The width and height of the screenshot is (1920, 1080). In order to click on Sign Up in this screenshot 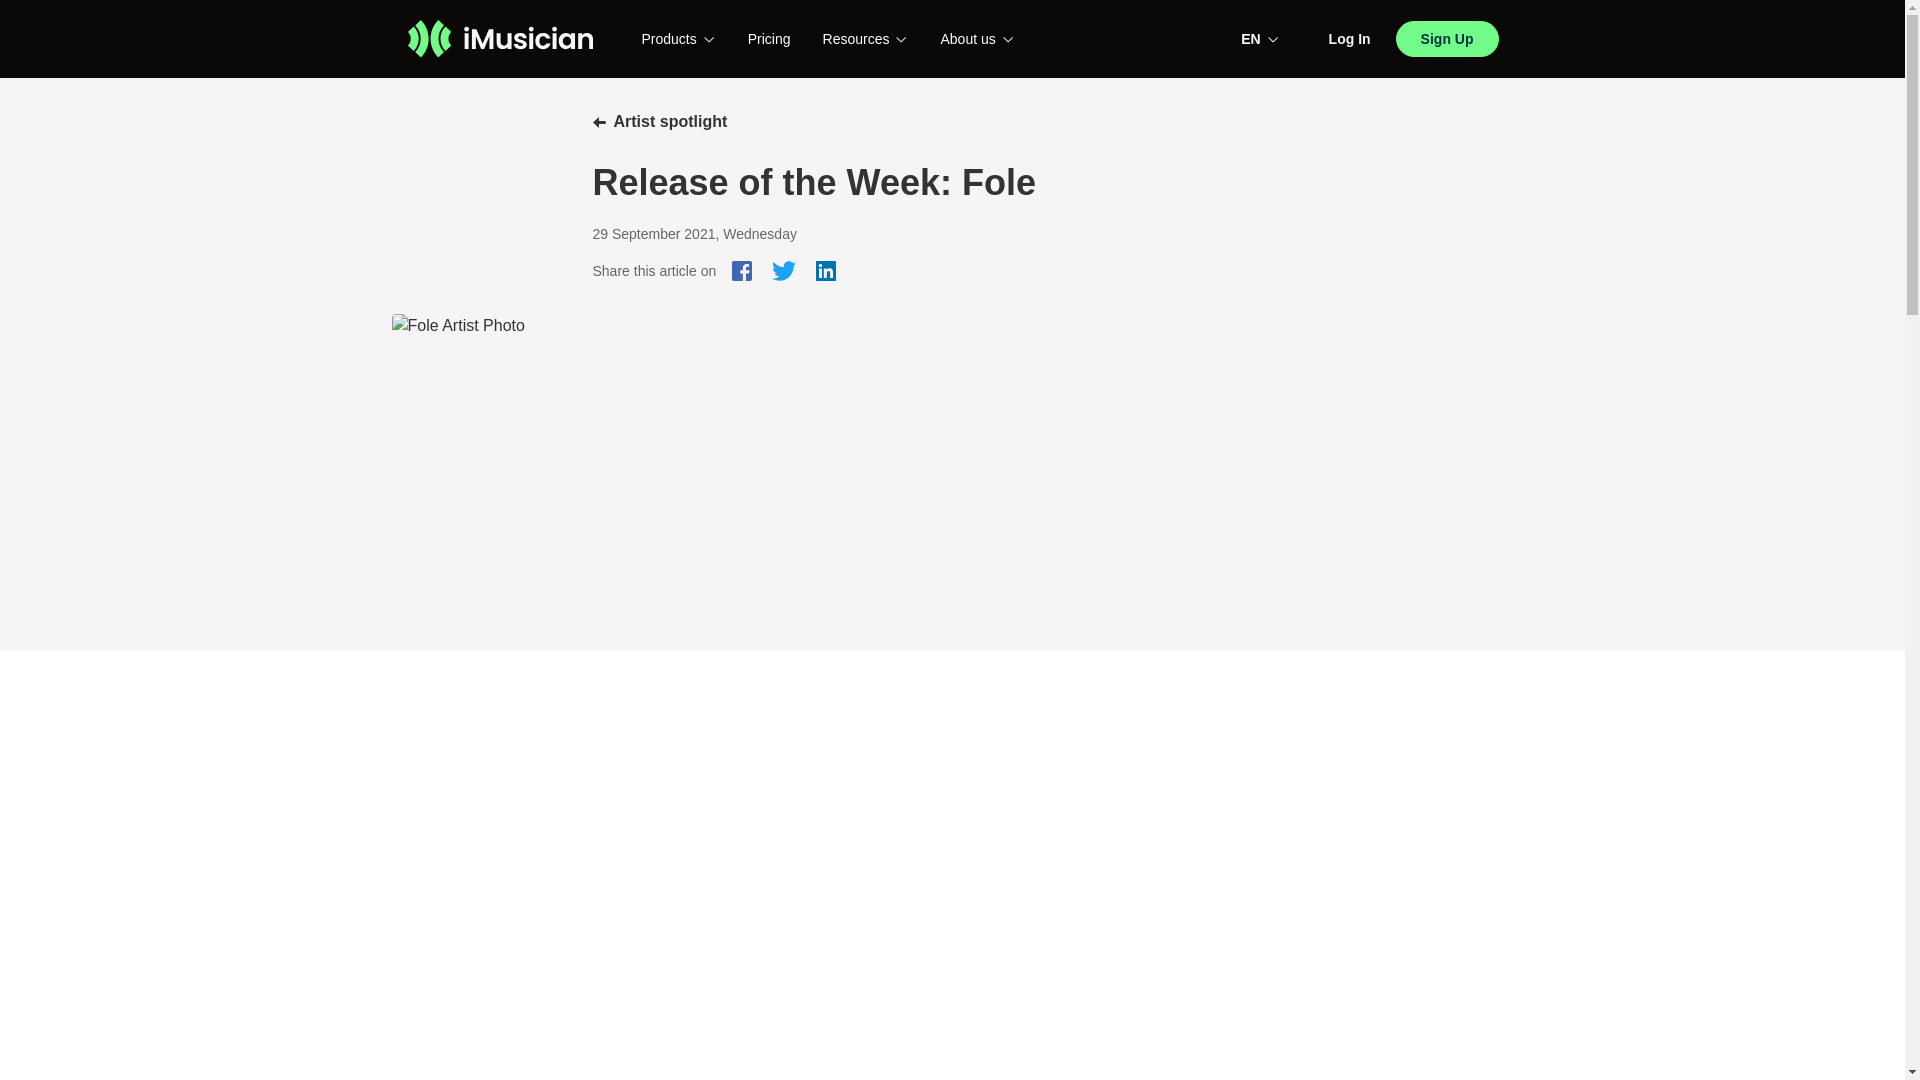, I will do `click(1447, 38)`.